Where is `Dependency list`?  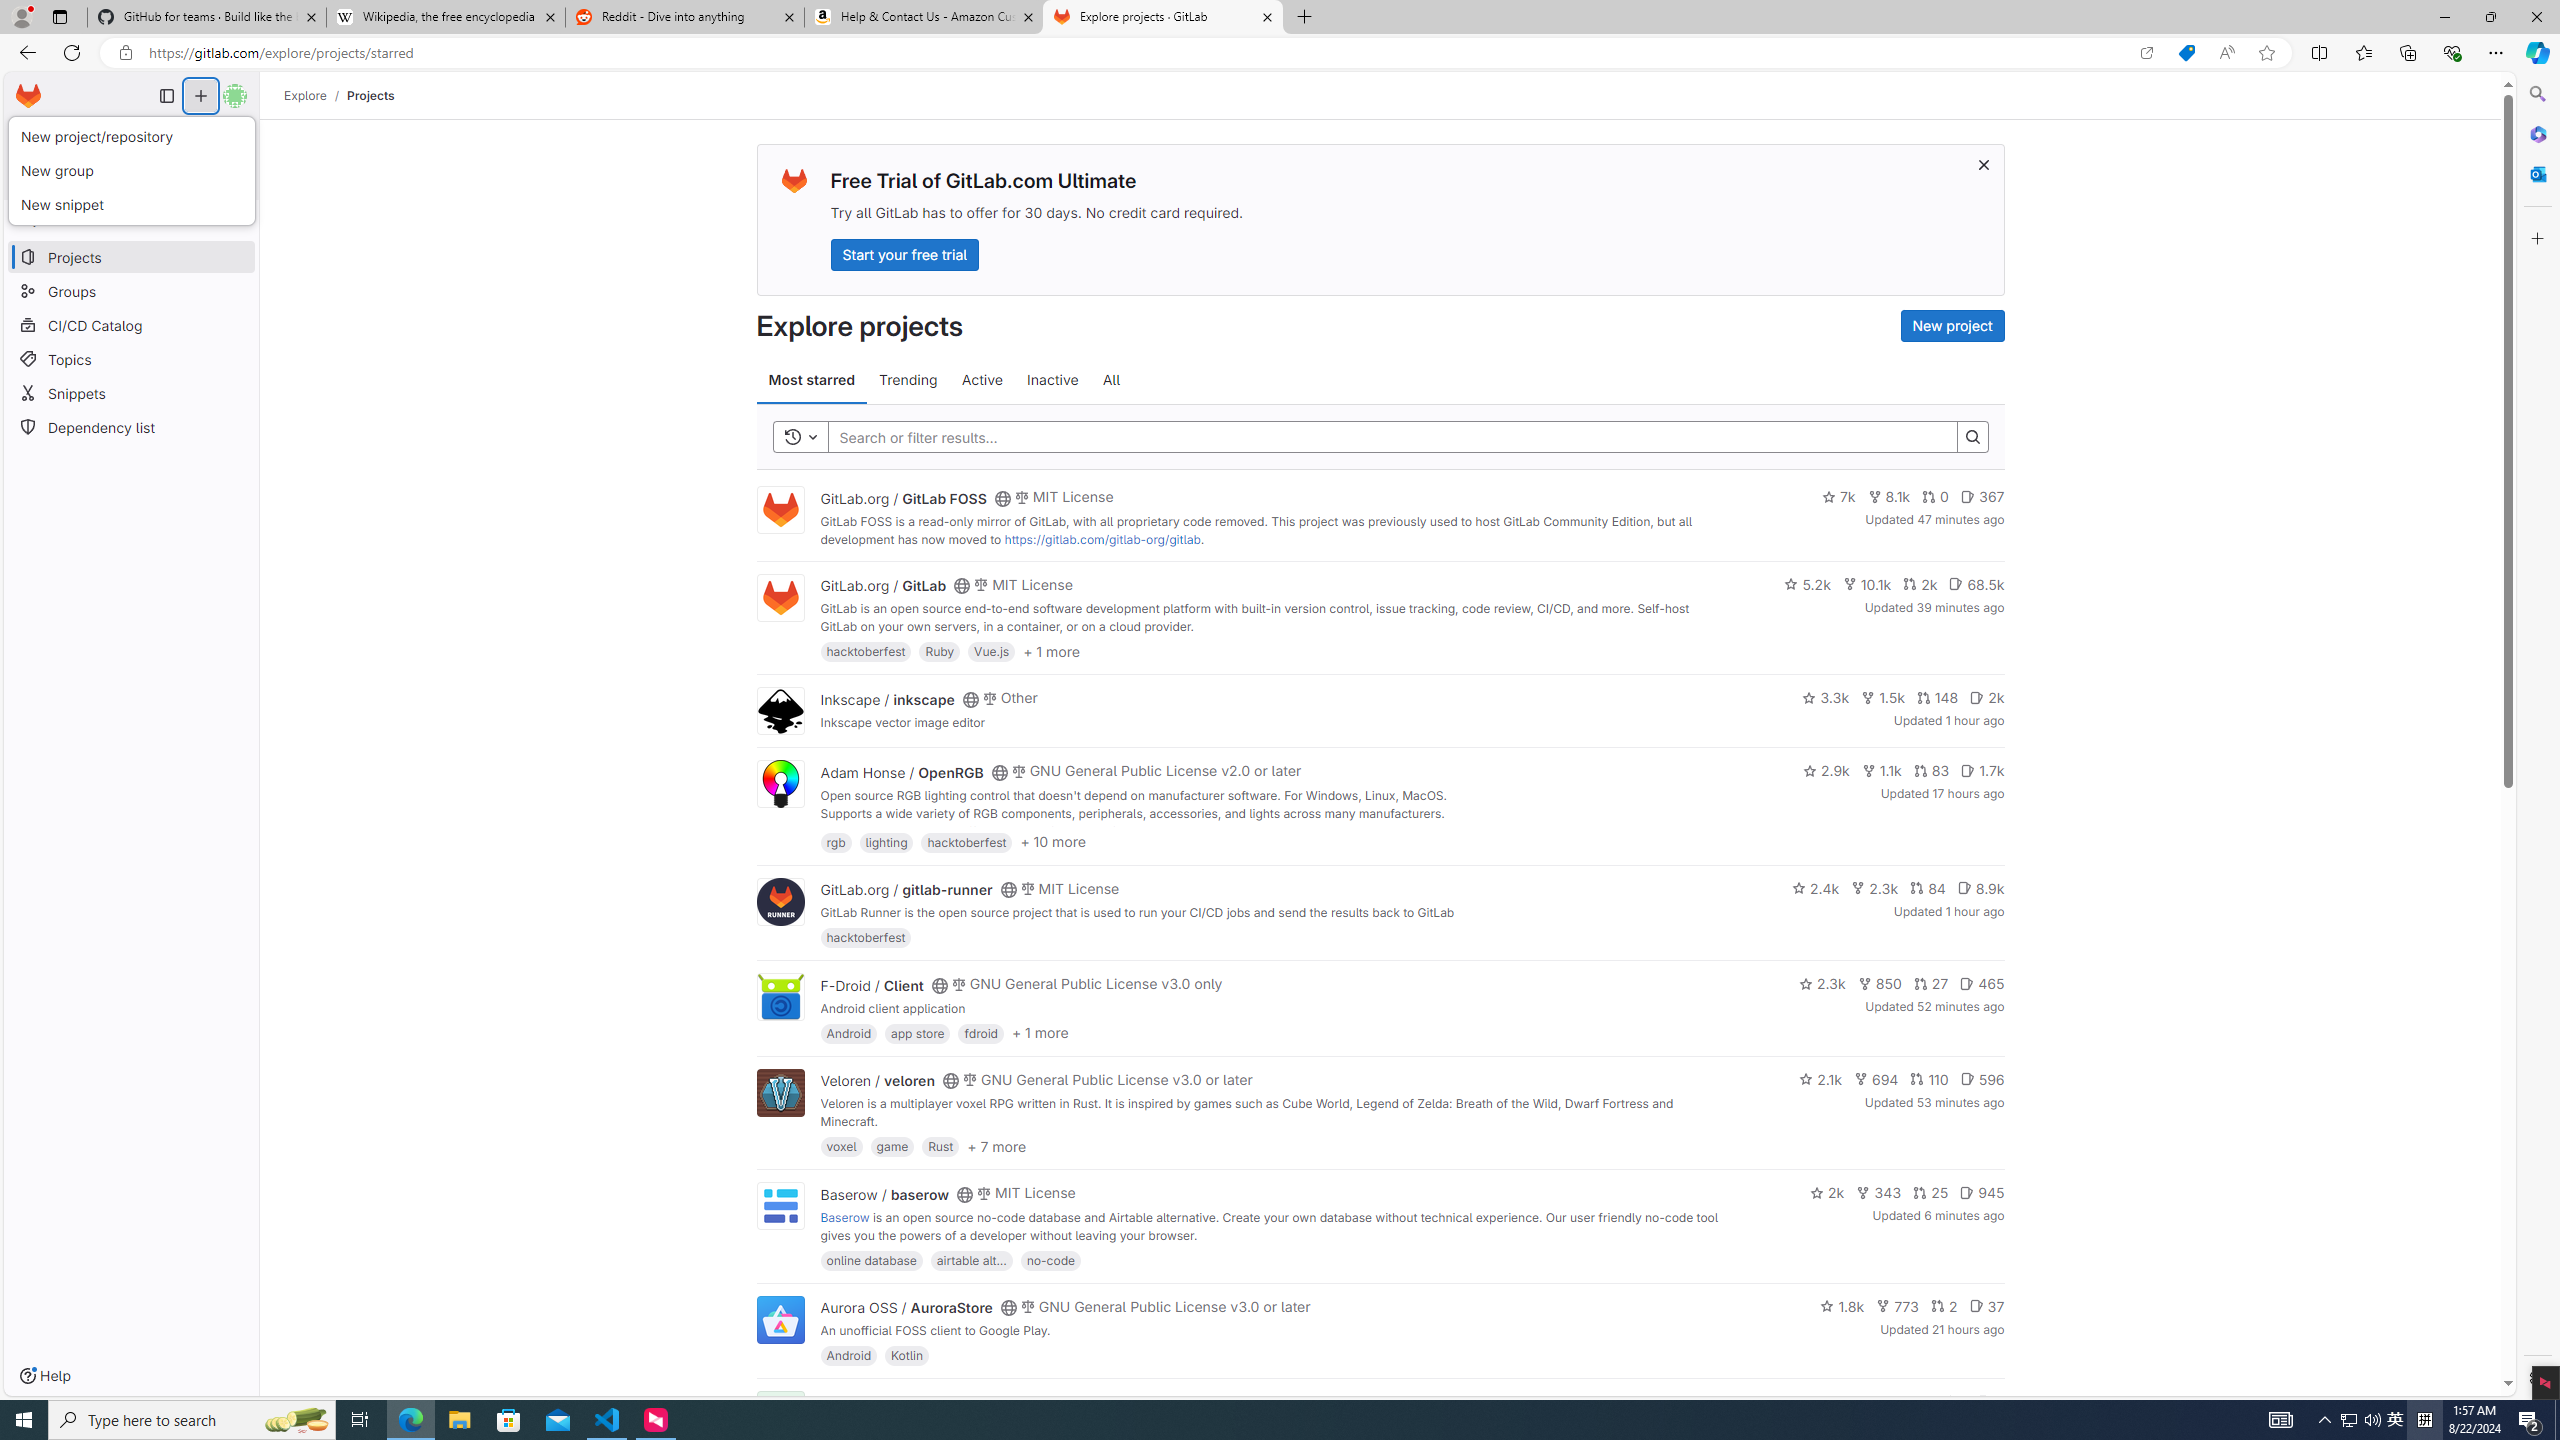
Dependency list is located at coordinates (132, 426).